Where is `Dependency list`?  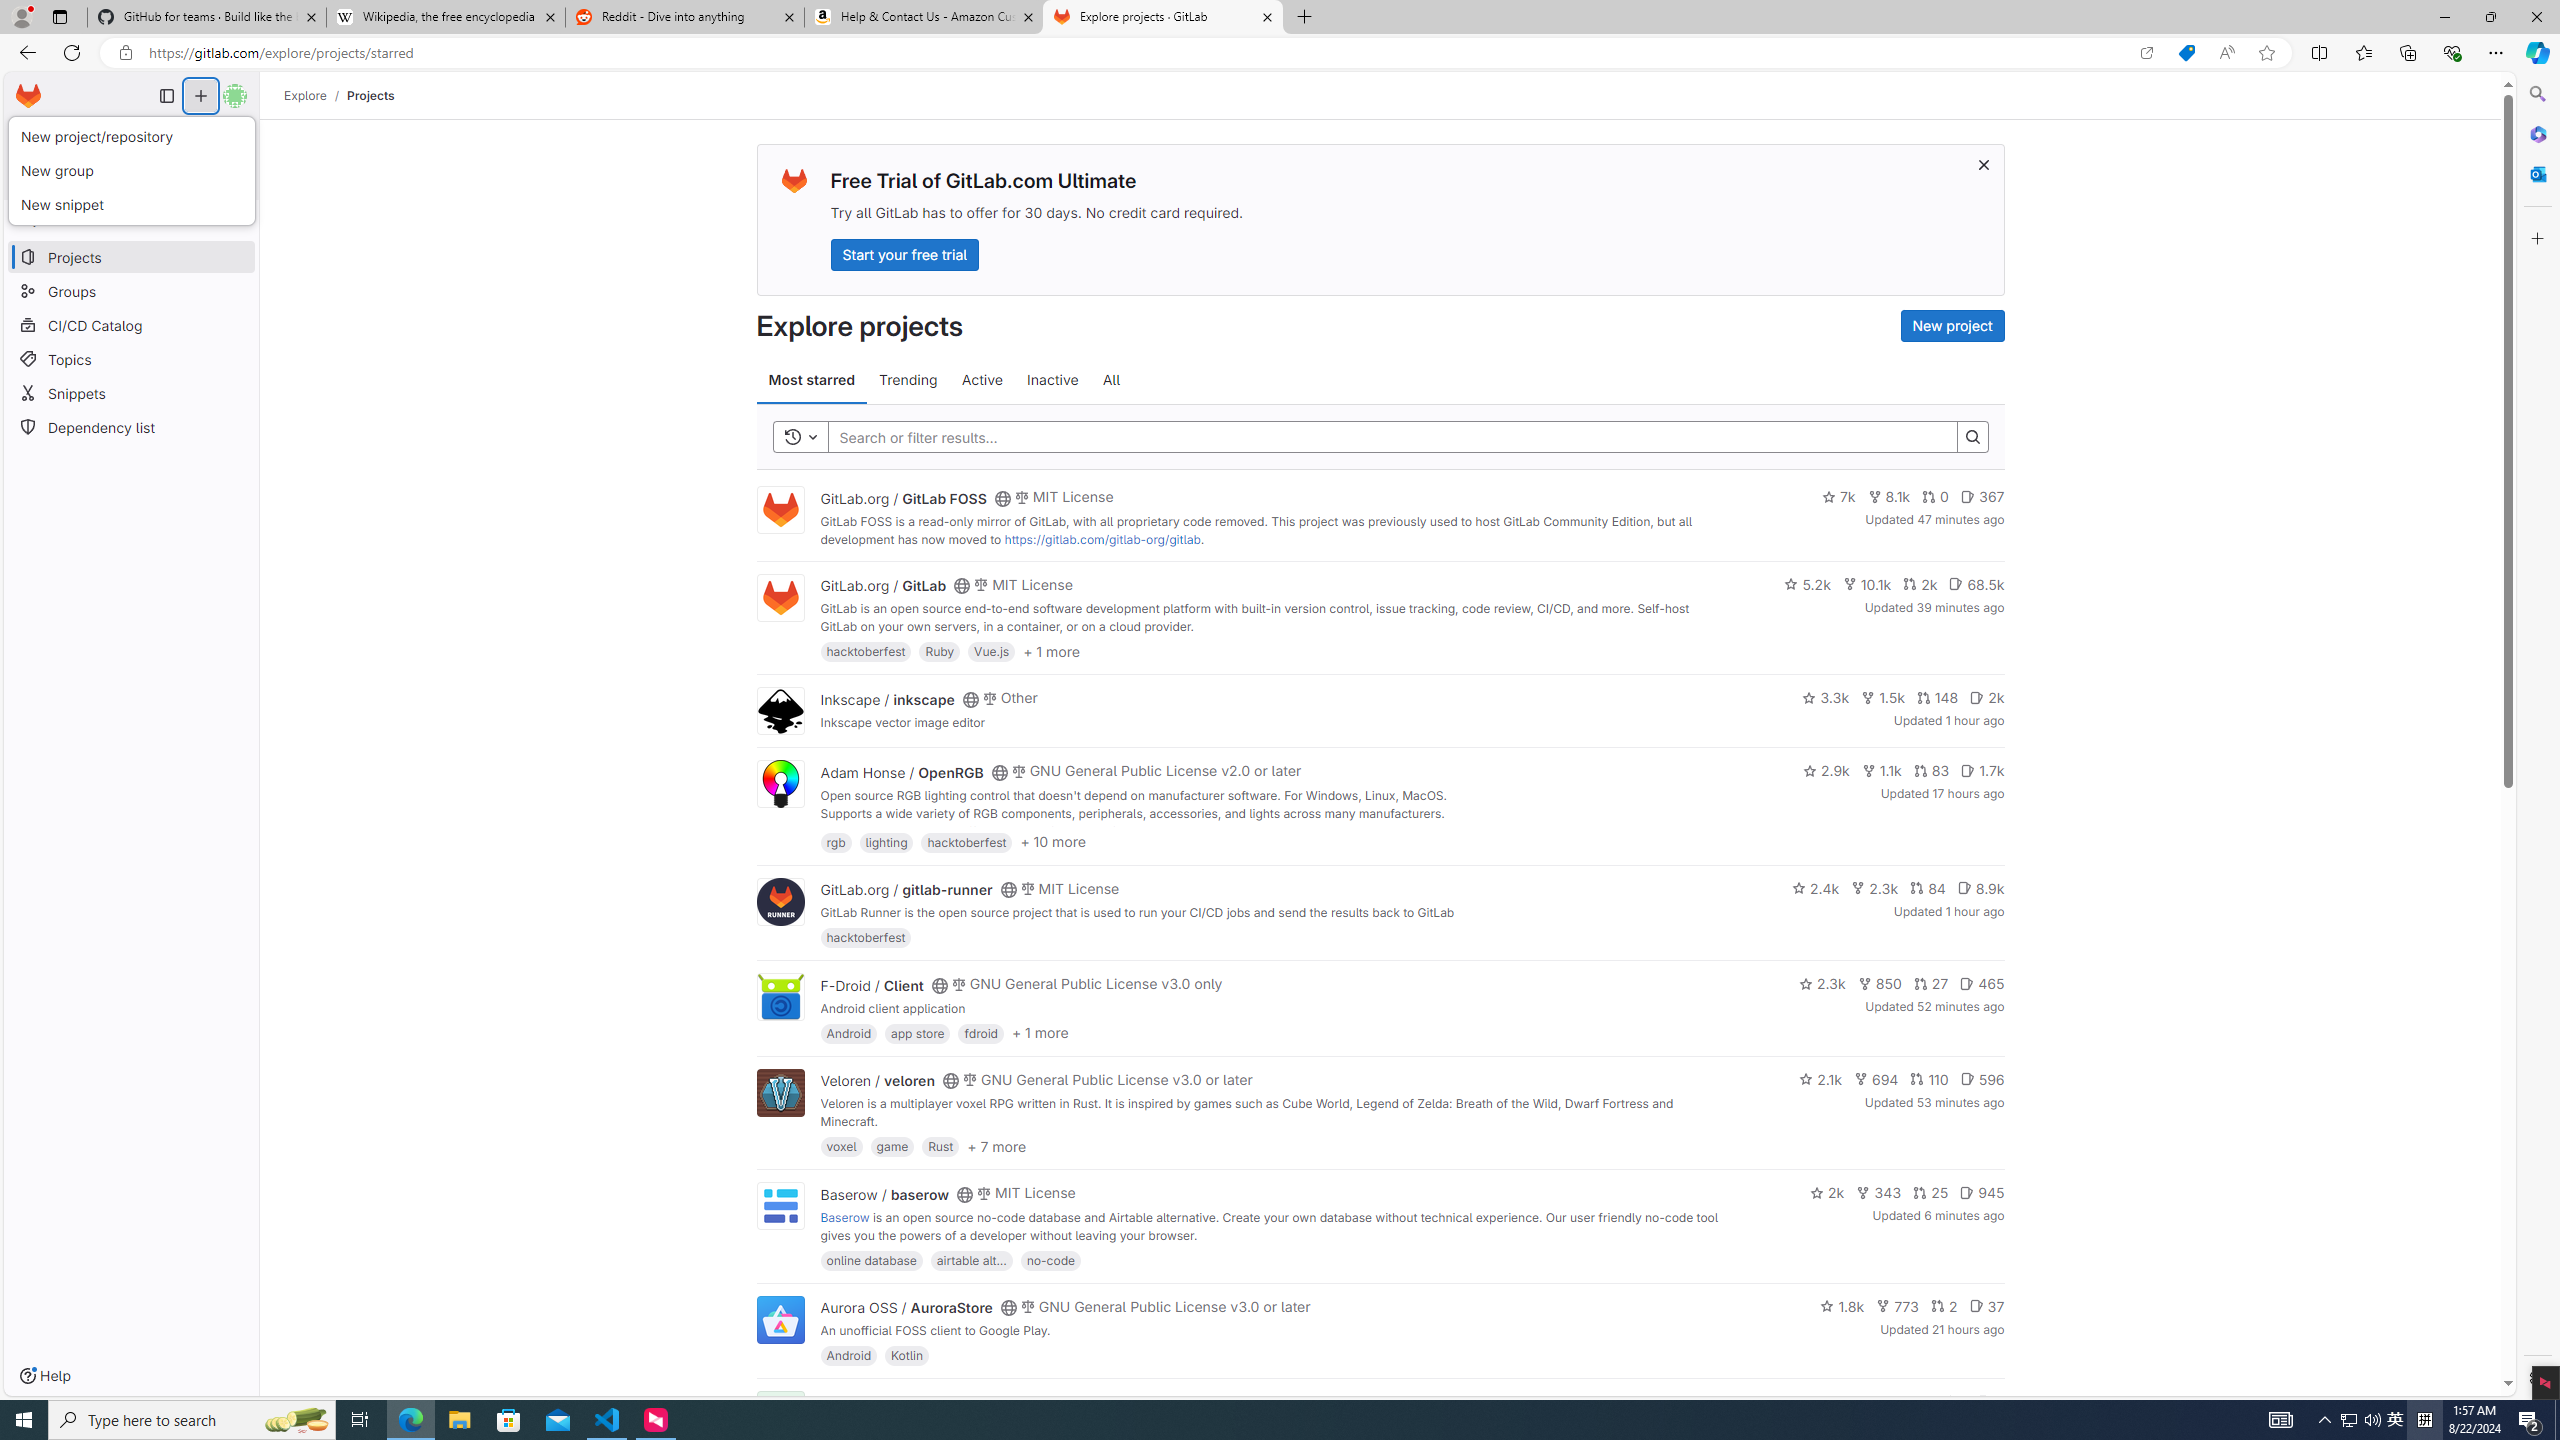
Dependency list is located at coordinates (132, 426).